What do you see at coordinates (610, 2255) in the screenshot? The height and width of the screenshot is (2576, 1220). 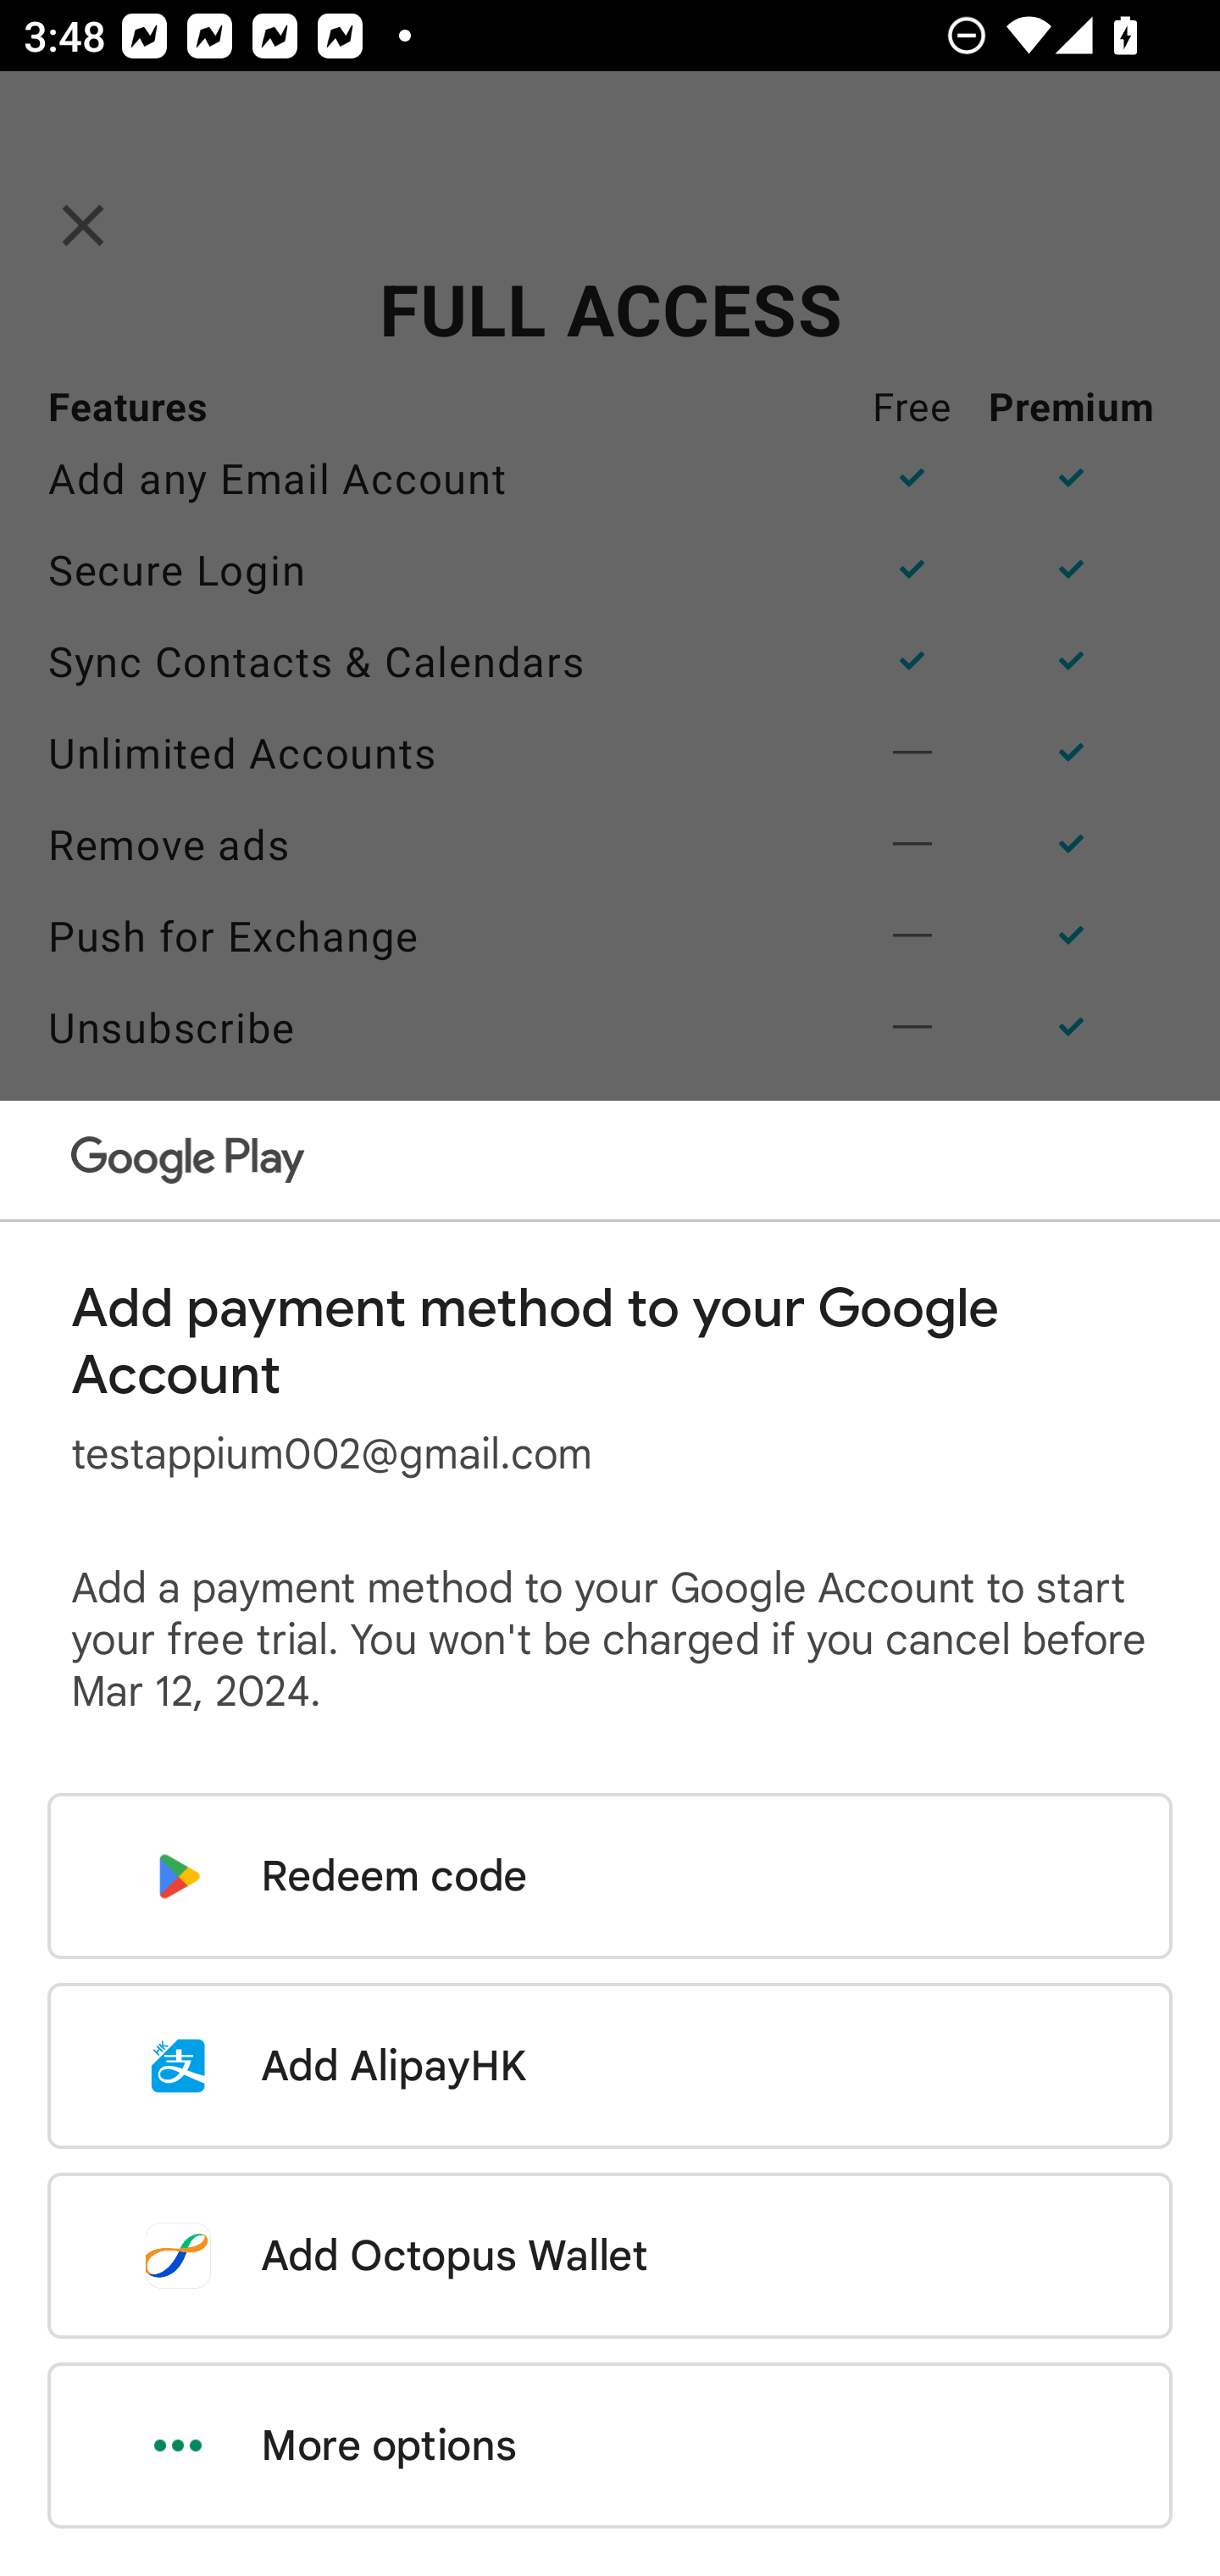 I see `Add Octopus Wallet` at bounding box center [610, 2255].